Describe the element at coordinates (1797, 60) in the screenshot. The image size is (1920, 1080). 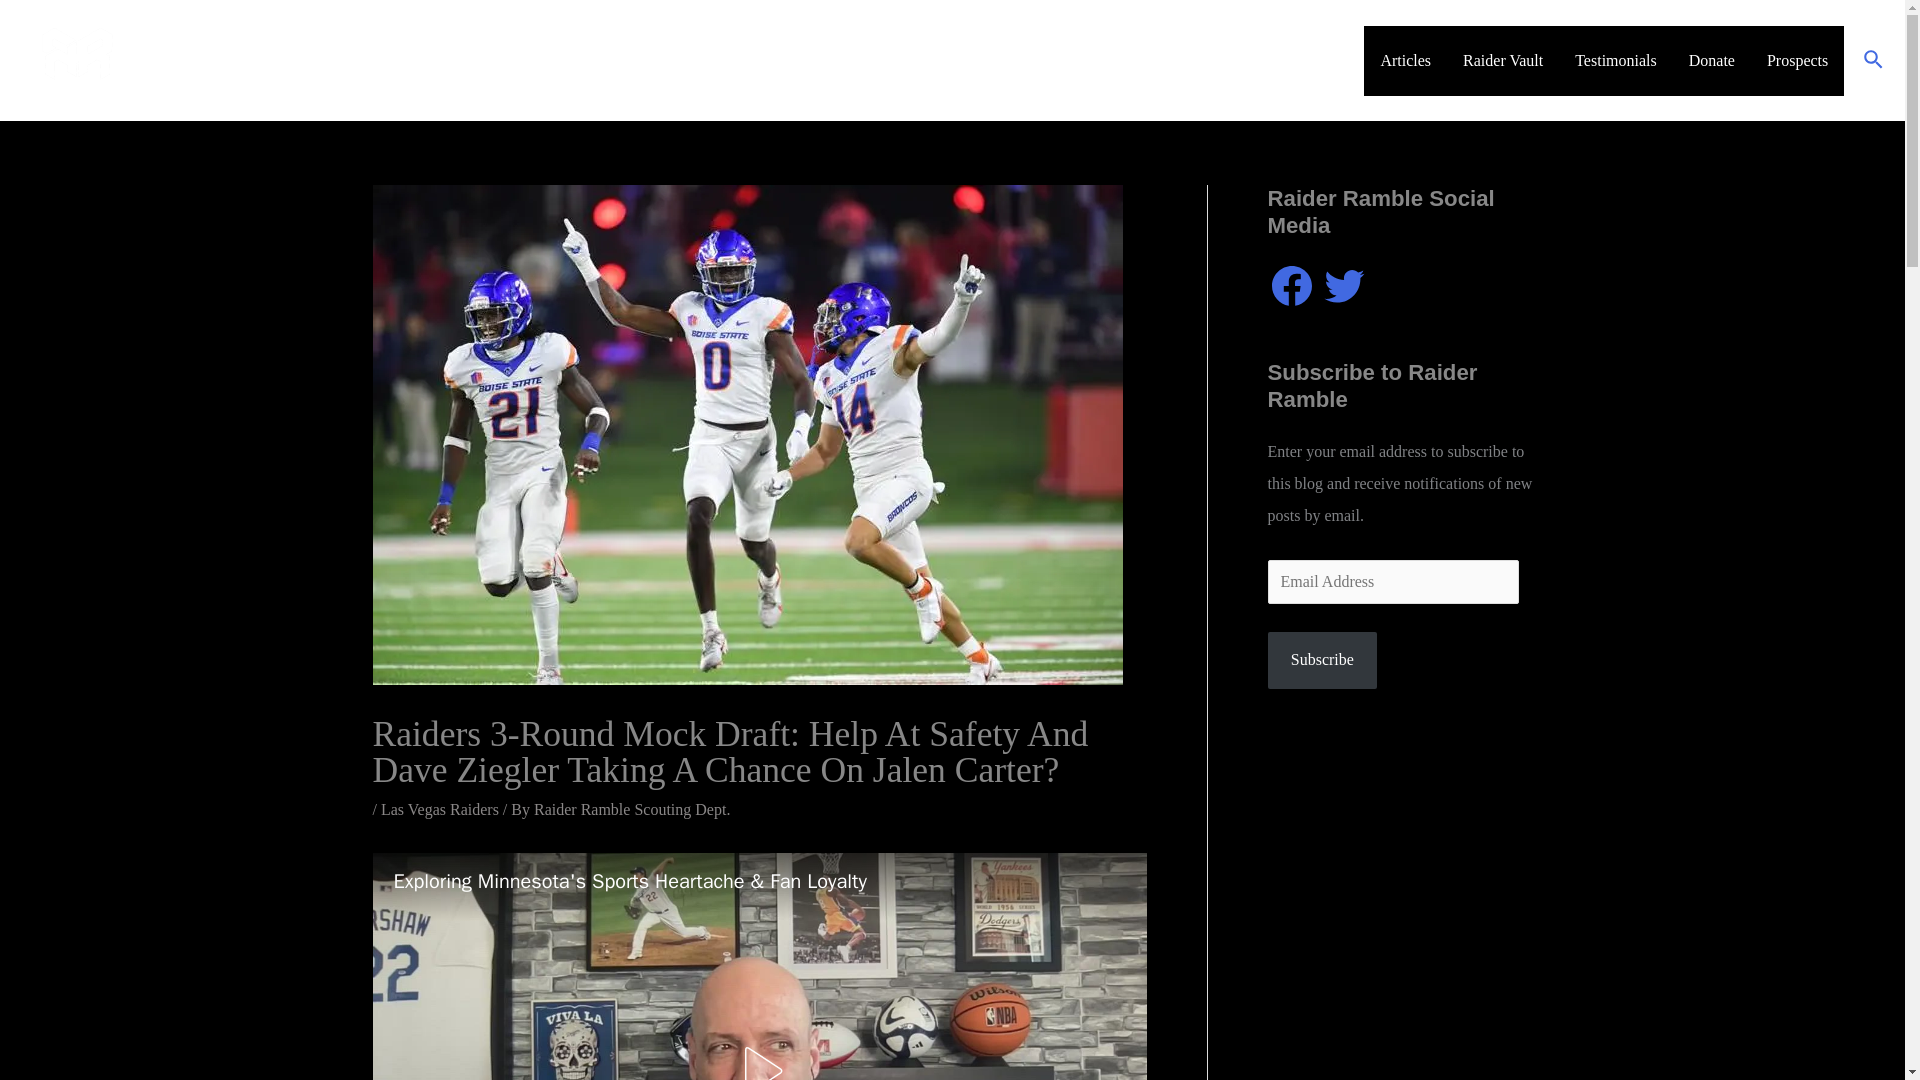
I see `Prospects` at that location.